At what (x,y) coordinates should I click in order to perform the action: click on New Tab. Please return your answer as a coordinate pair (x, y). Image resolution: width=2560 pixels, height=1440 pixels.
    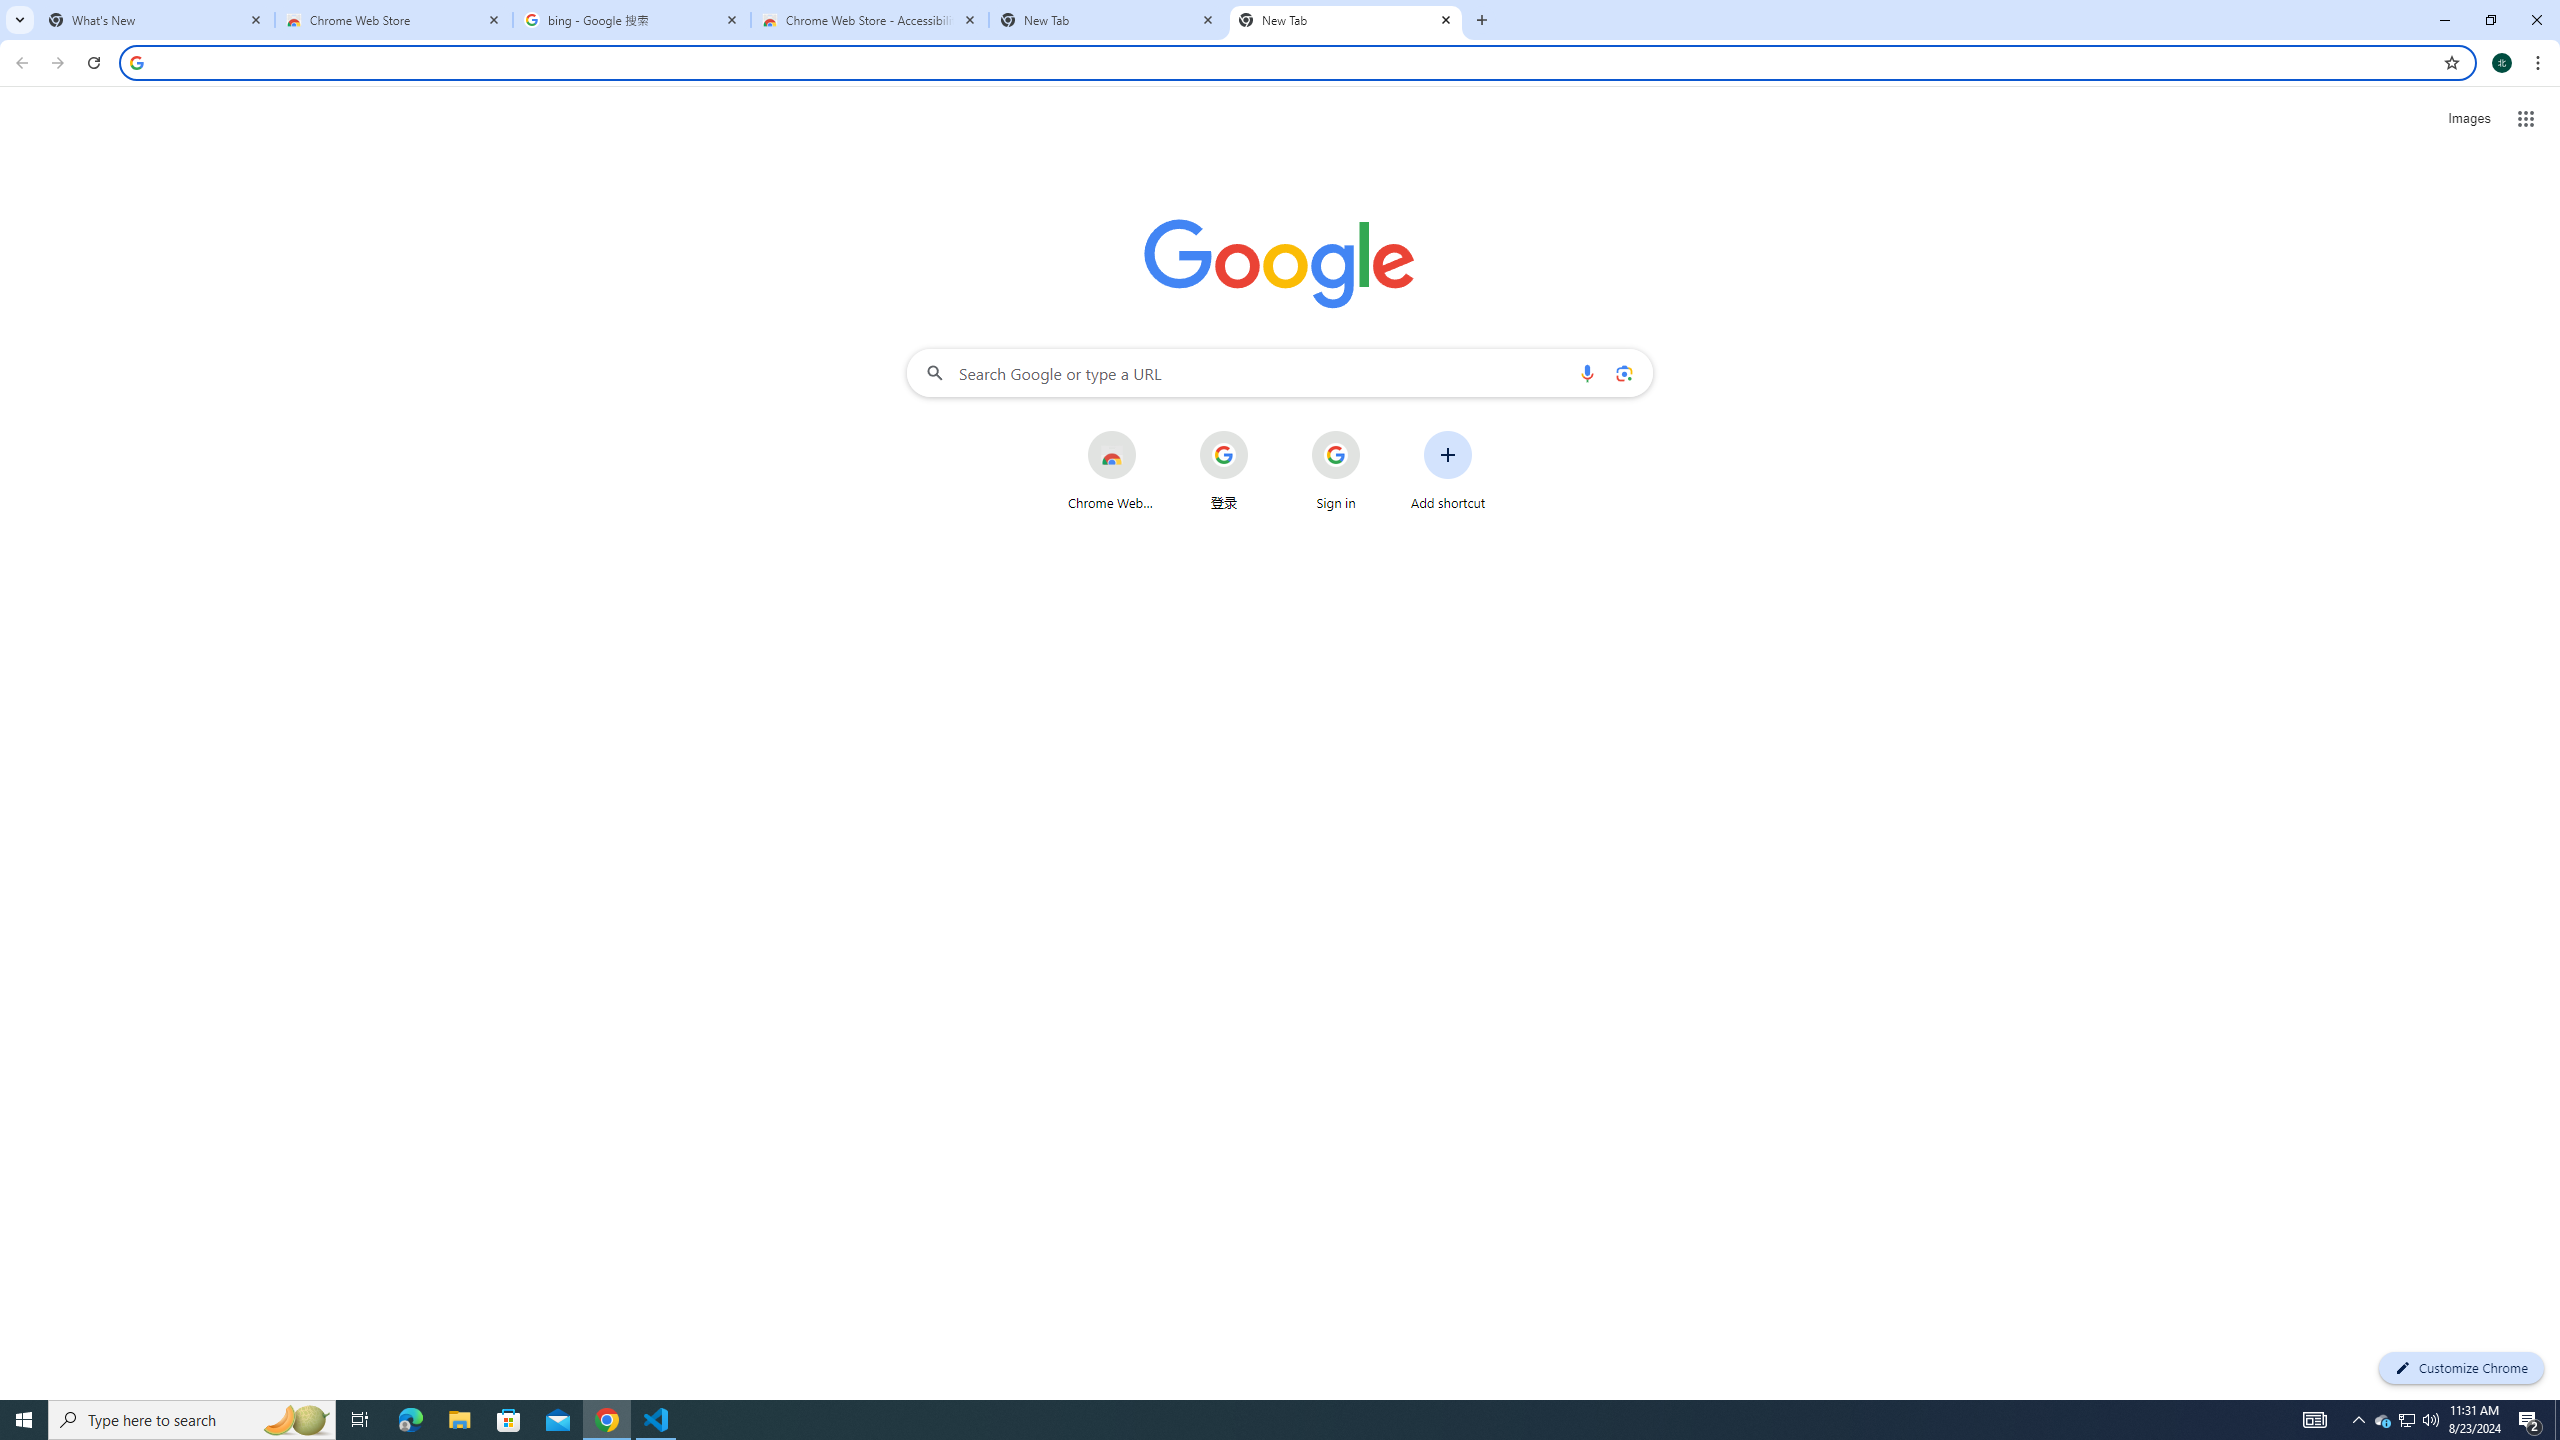
    Looking at the image, I should click on (1108, 20).